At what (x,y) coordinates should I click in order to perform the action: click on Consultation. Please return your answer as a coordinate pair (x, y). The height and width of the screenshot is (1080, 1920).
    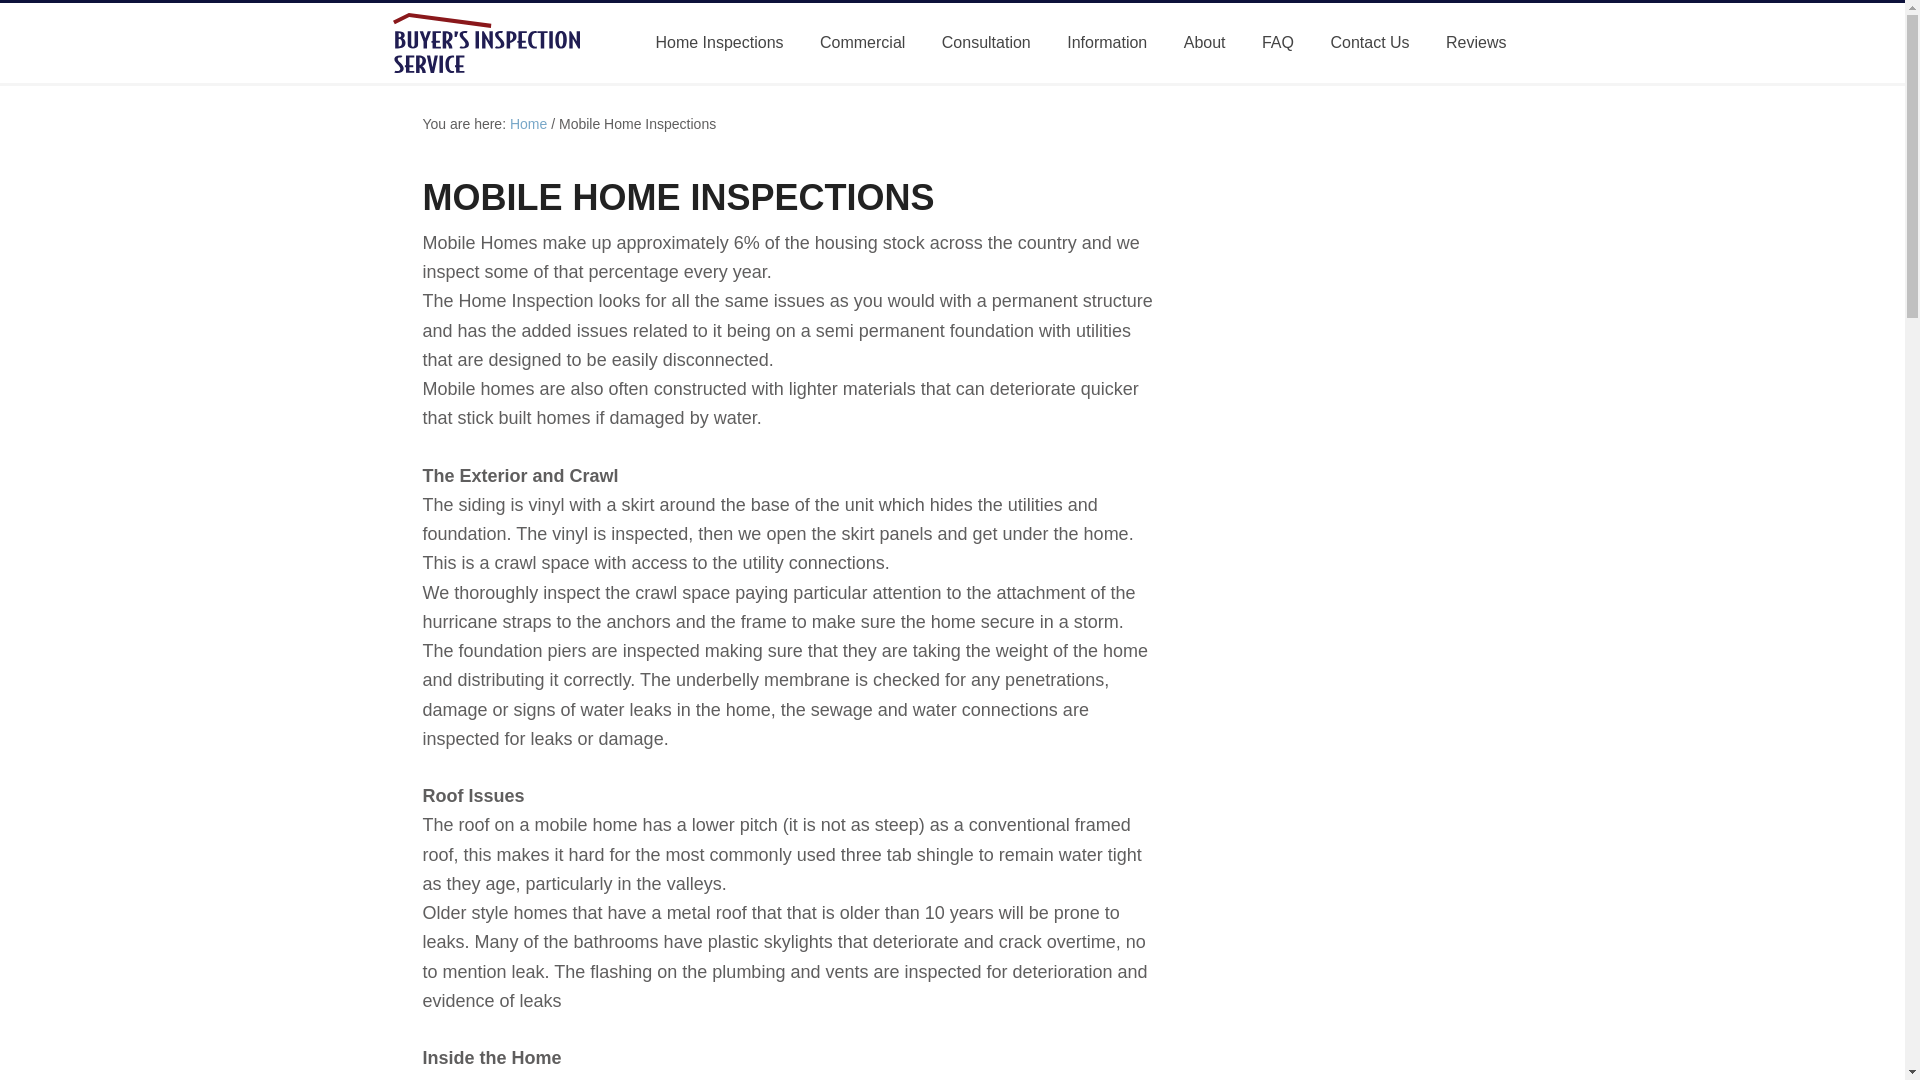
    Looking at the image, I should click on (986, 43).